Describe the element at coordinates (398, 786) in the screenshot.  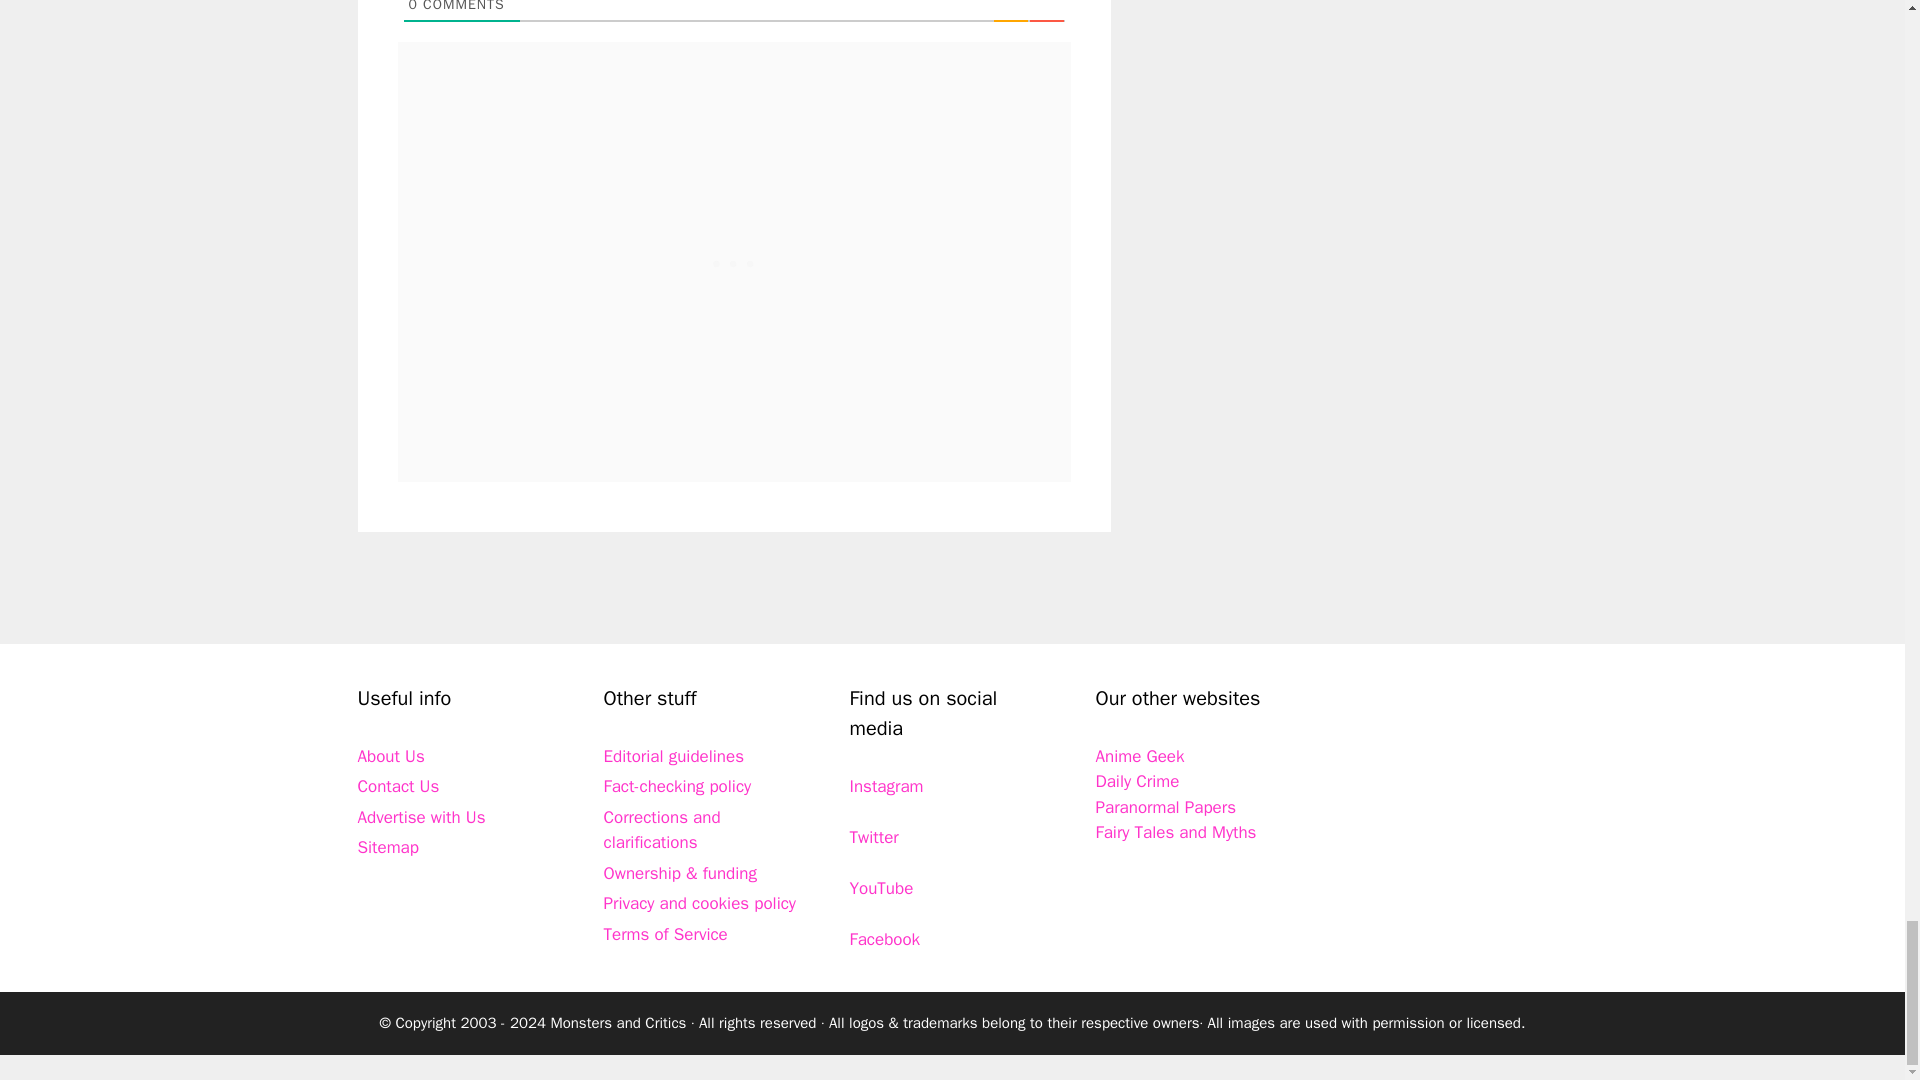
I see `Contact Us` at that location.